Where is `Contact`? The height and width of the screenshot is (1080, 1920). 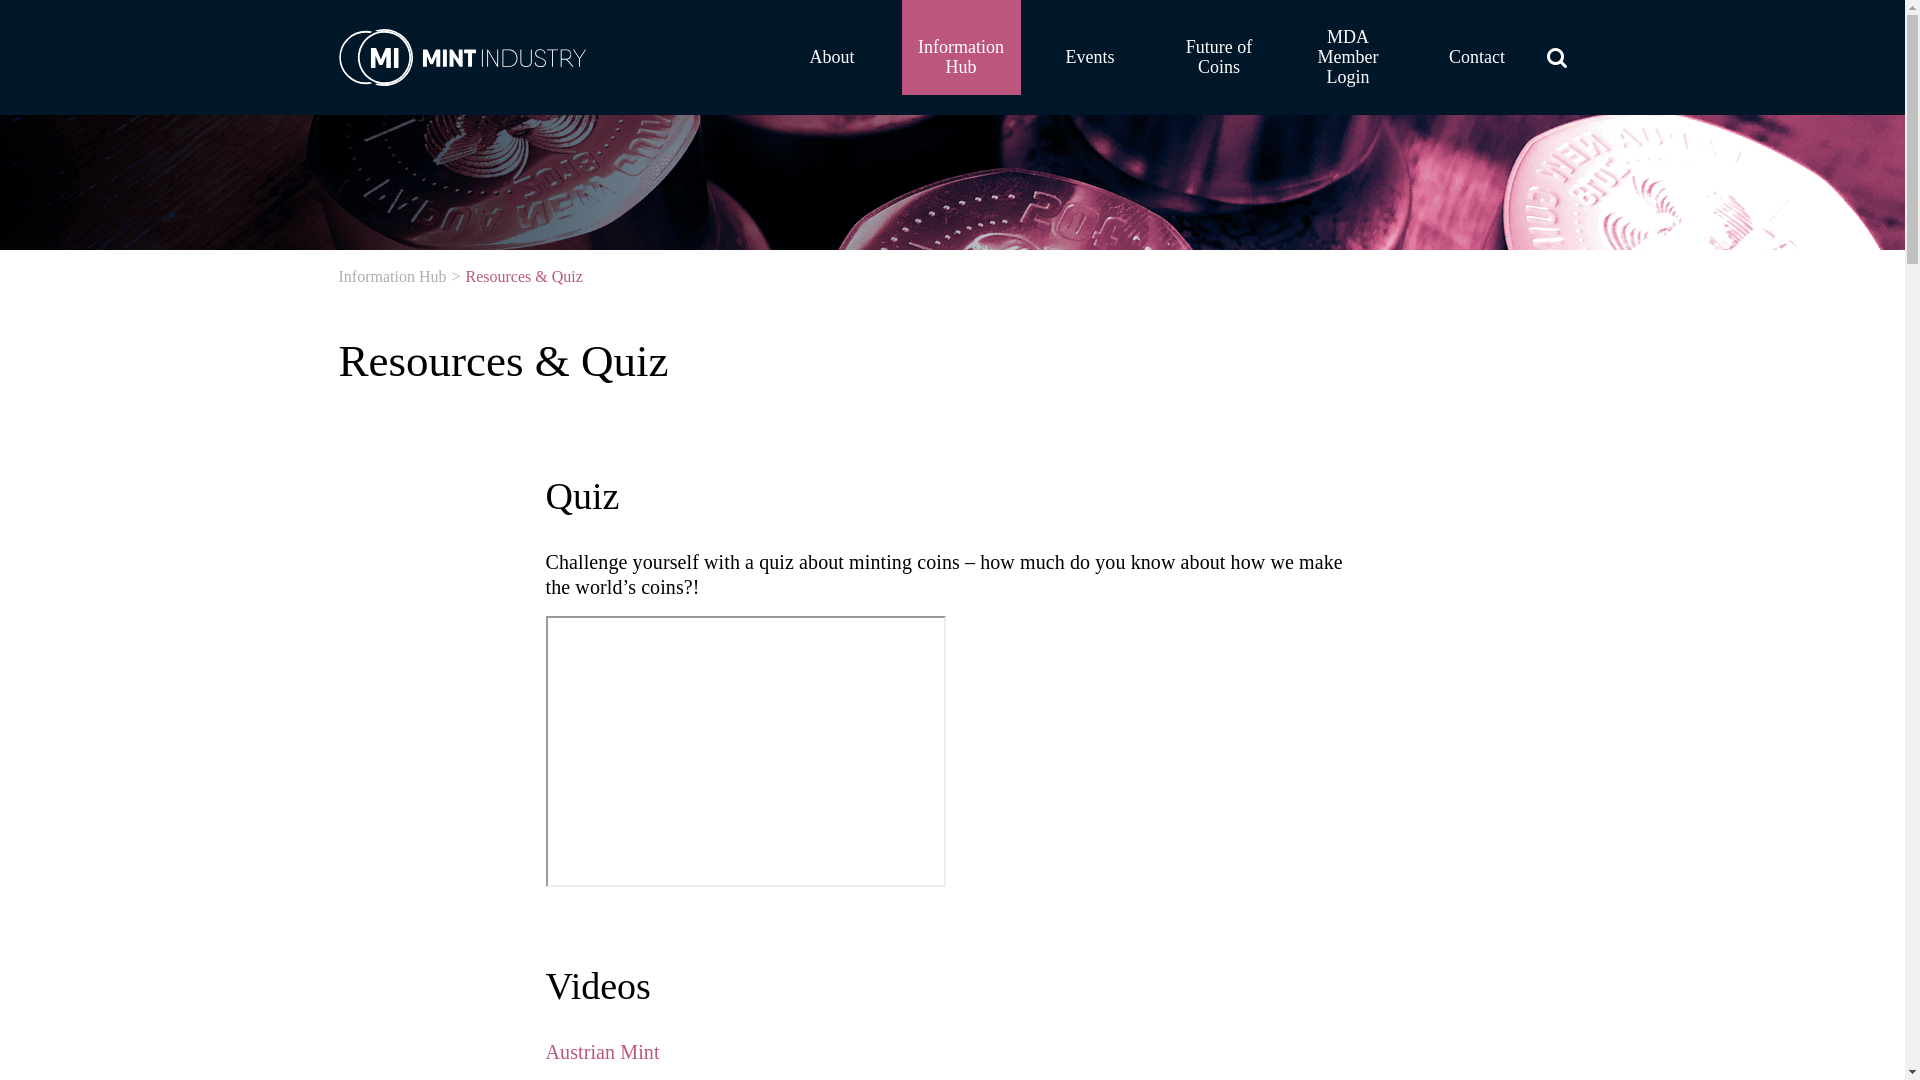 Contact is located at coordinates (1478, 48).